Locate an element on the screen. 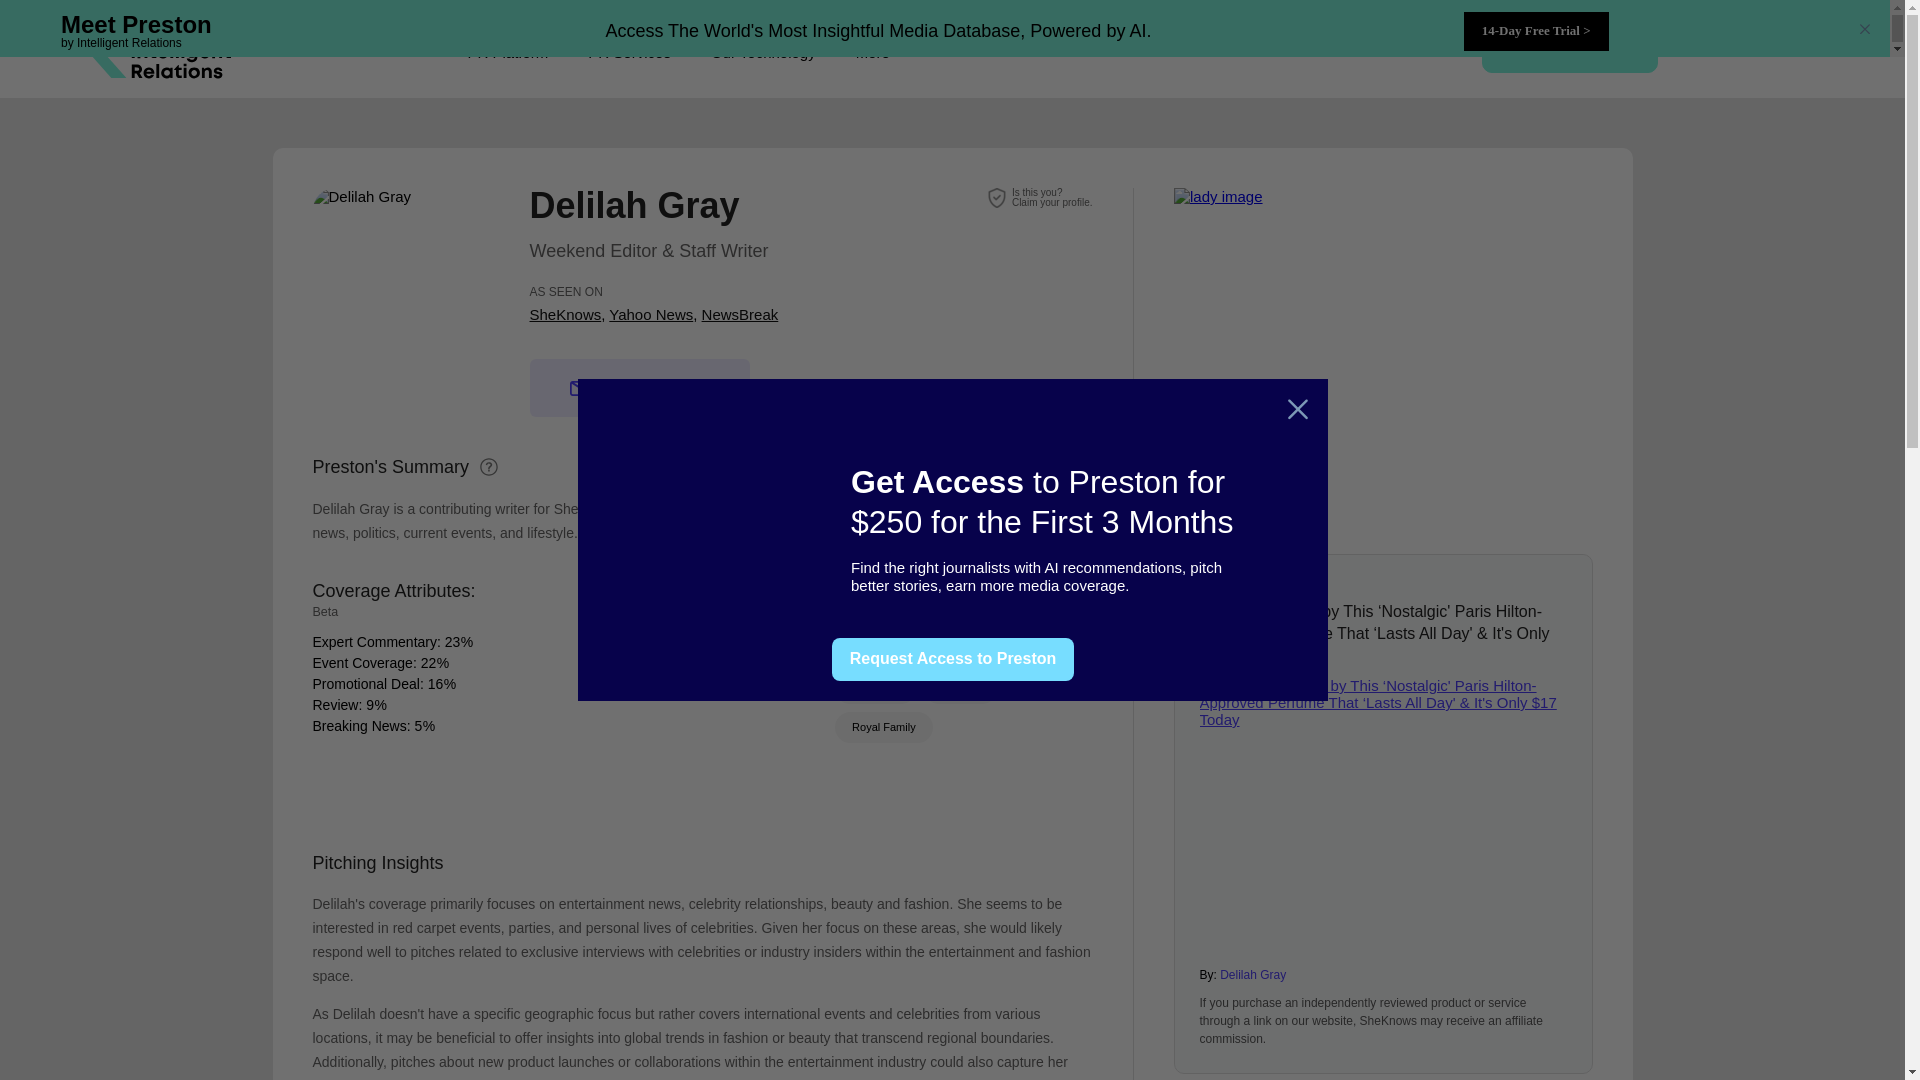 Image resolution: width=1920 pixels, height=1080 pixels. Our Technology is located at coordinates (763, 52).